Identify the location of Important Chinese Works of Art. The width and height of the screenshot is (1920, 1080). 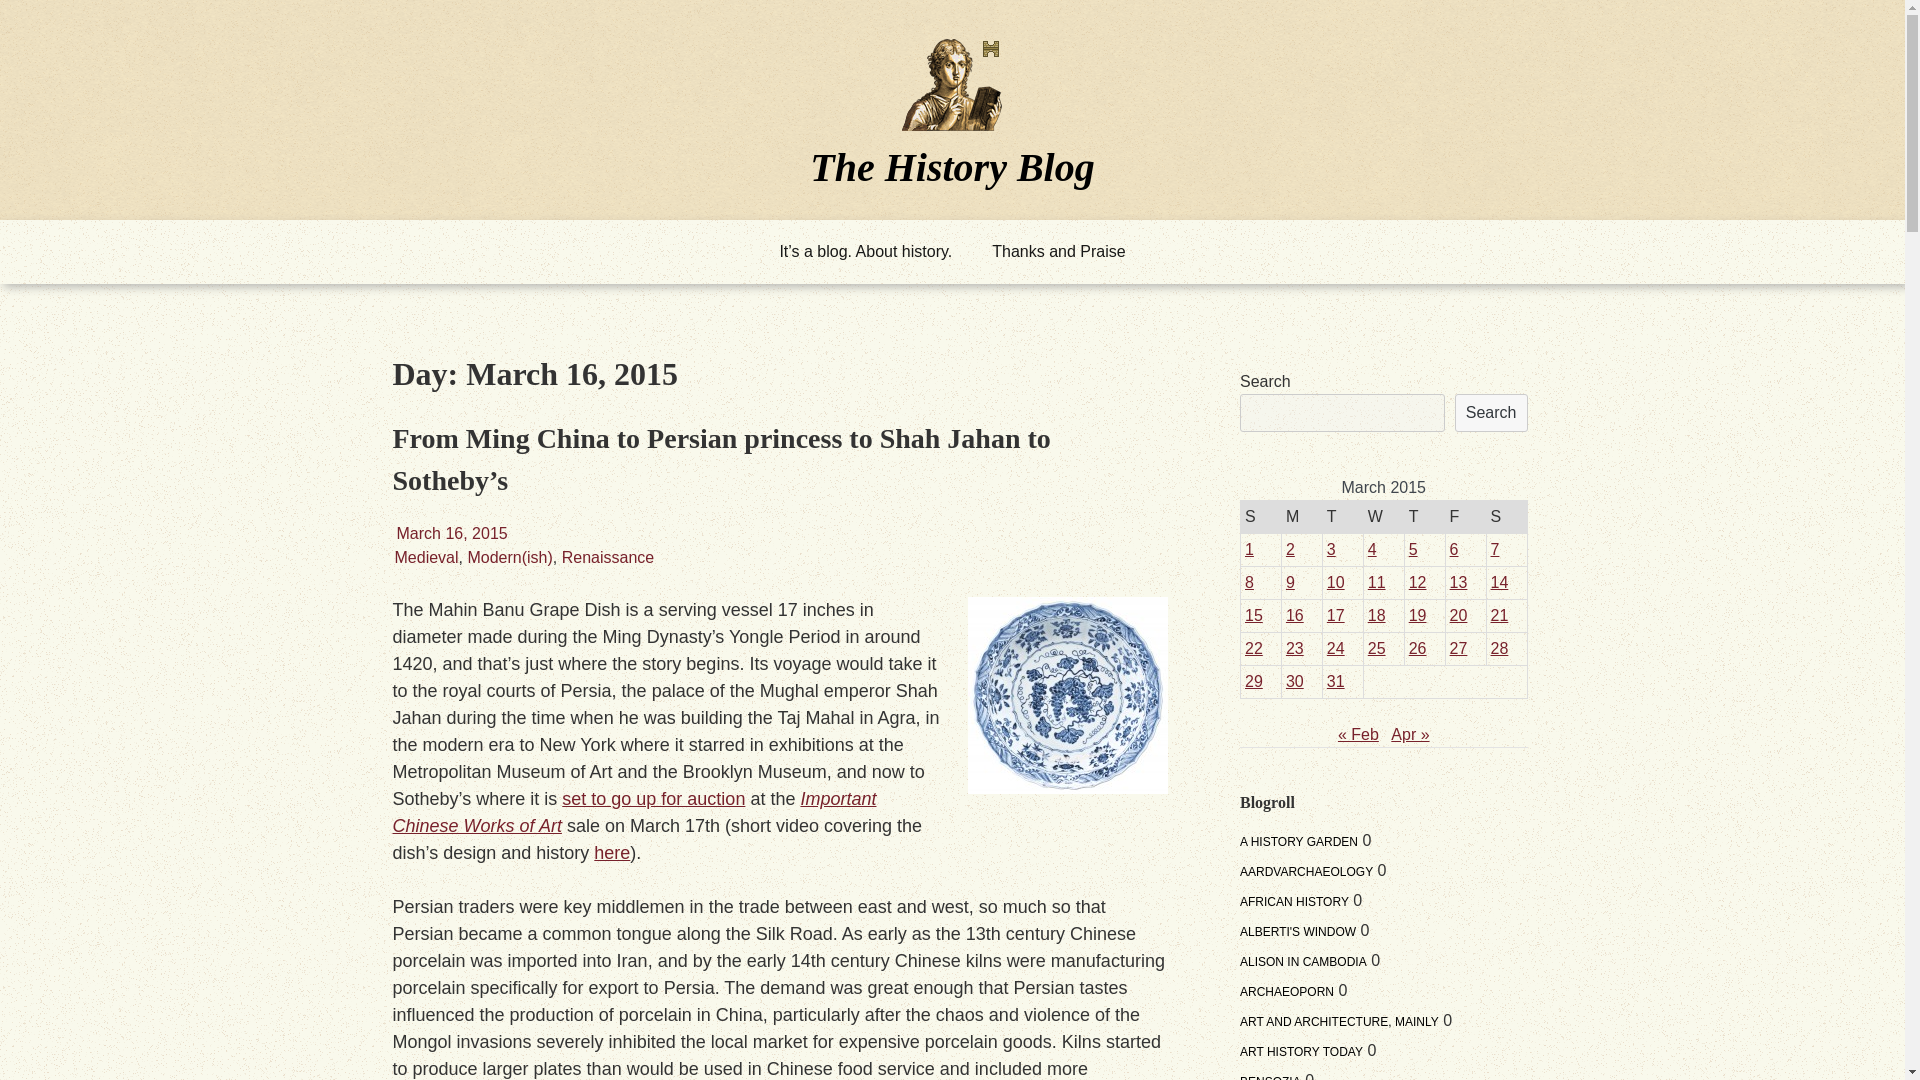
(633, 812).